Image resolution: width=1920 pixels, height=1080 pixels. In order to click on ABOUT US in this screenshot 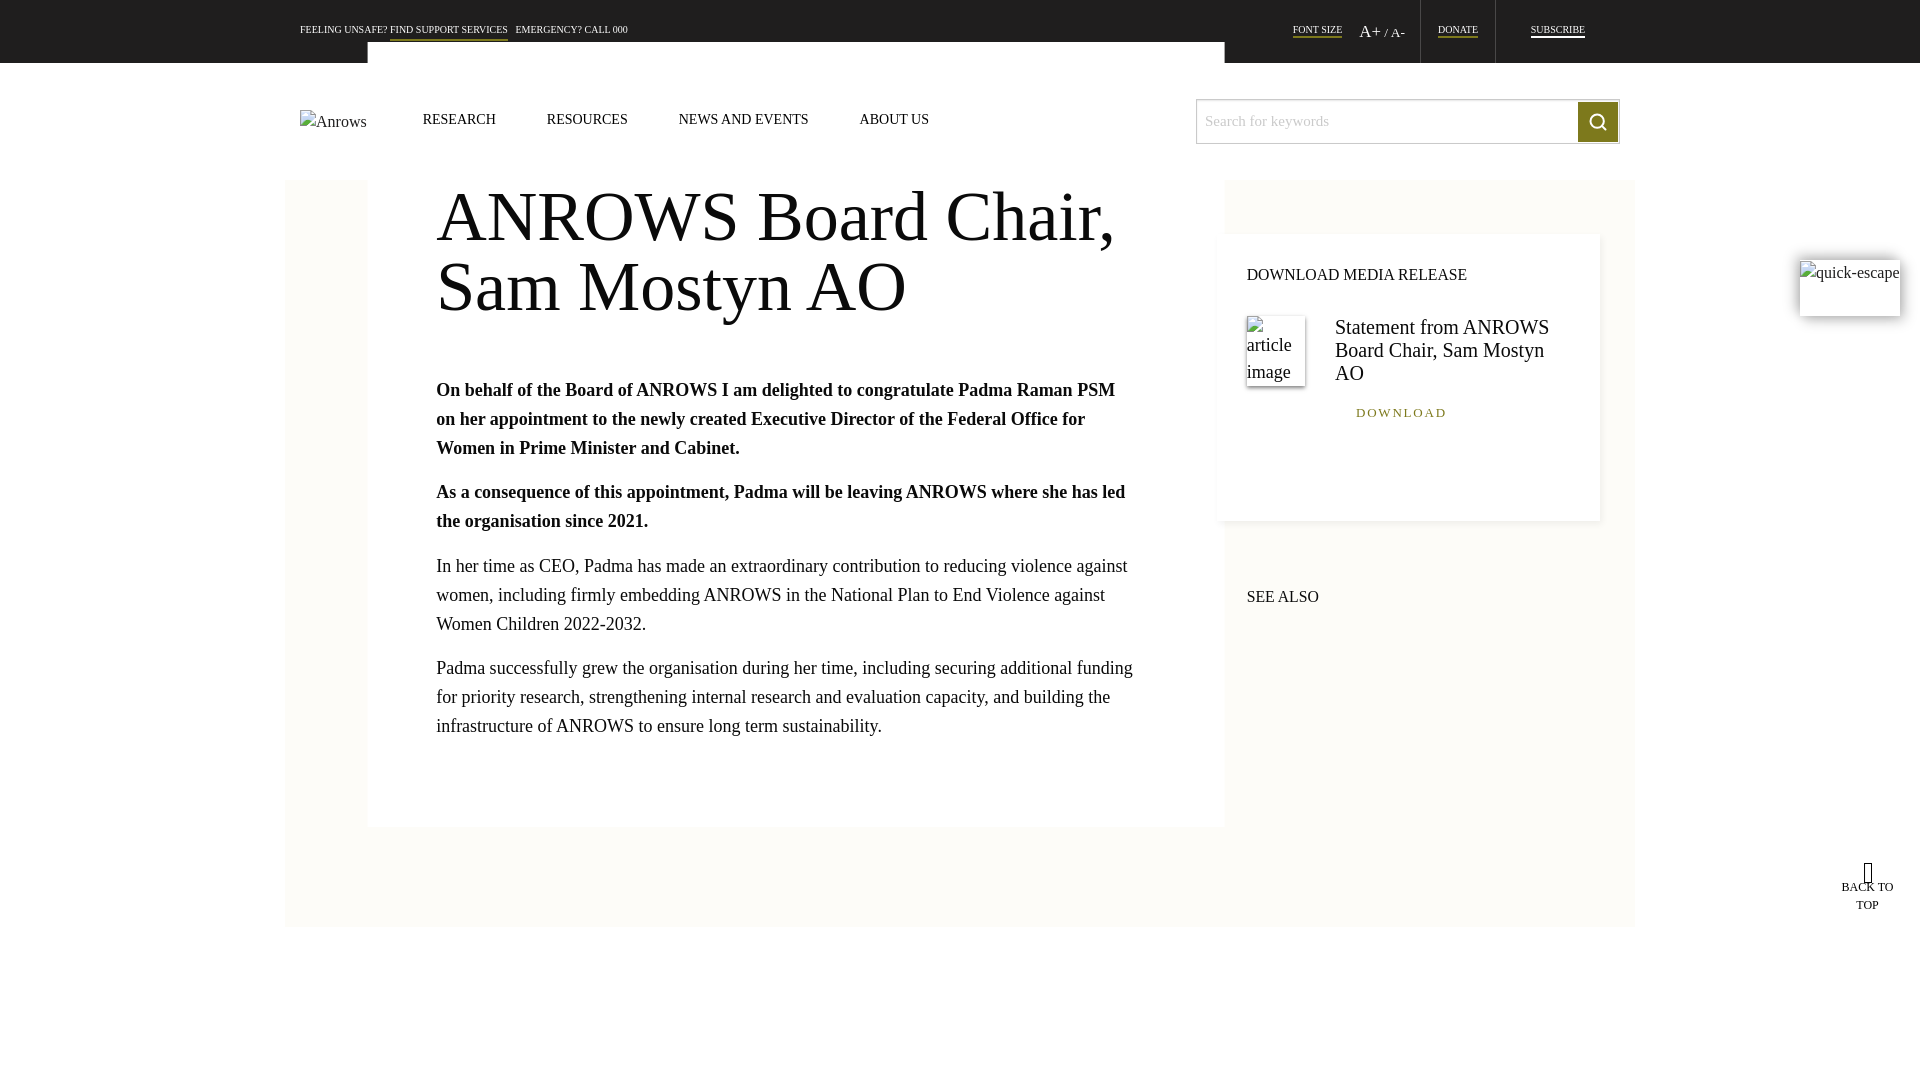, I will do `click(894, 121)`.